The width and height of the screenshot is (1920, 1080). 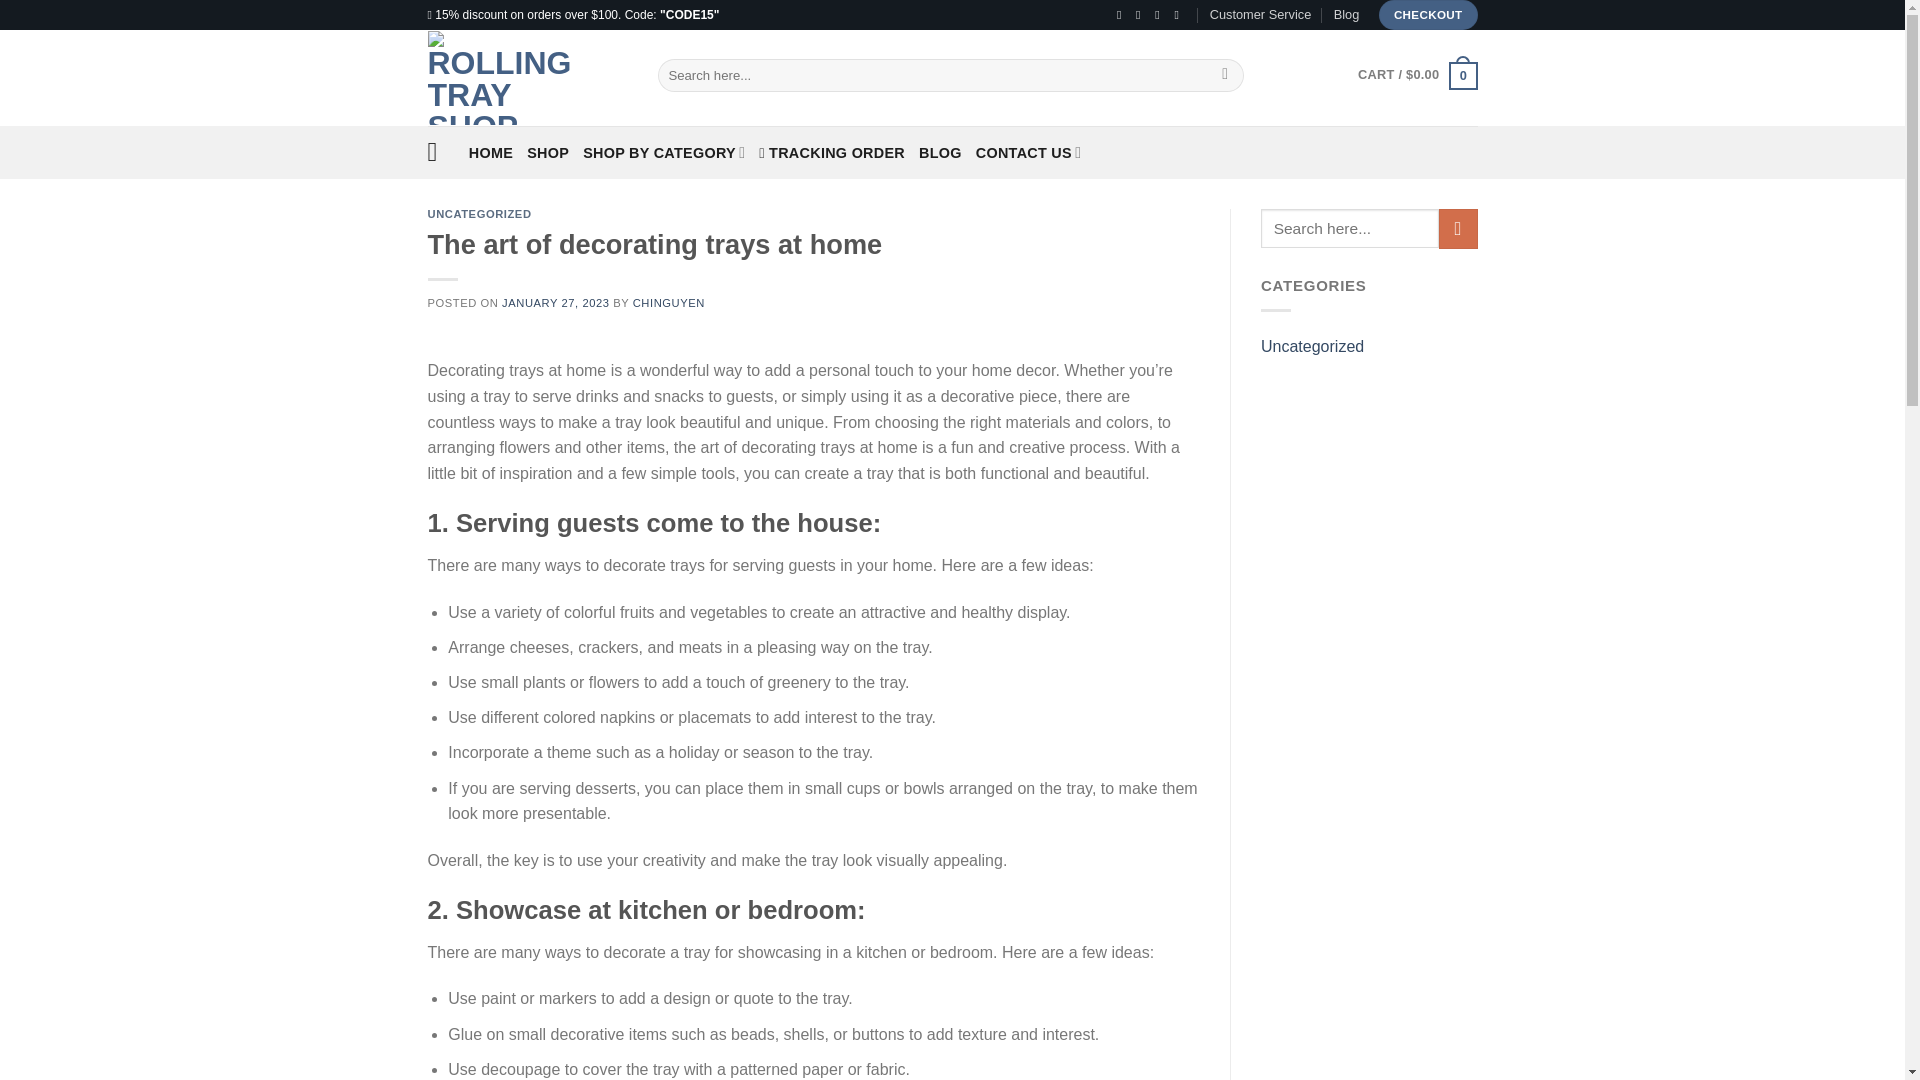 I want to click on Cart, so click(x=1416, y=74).